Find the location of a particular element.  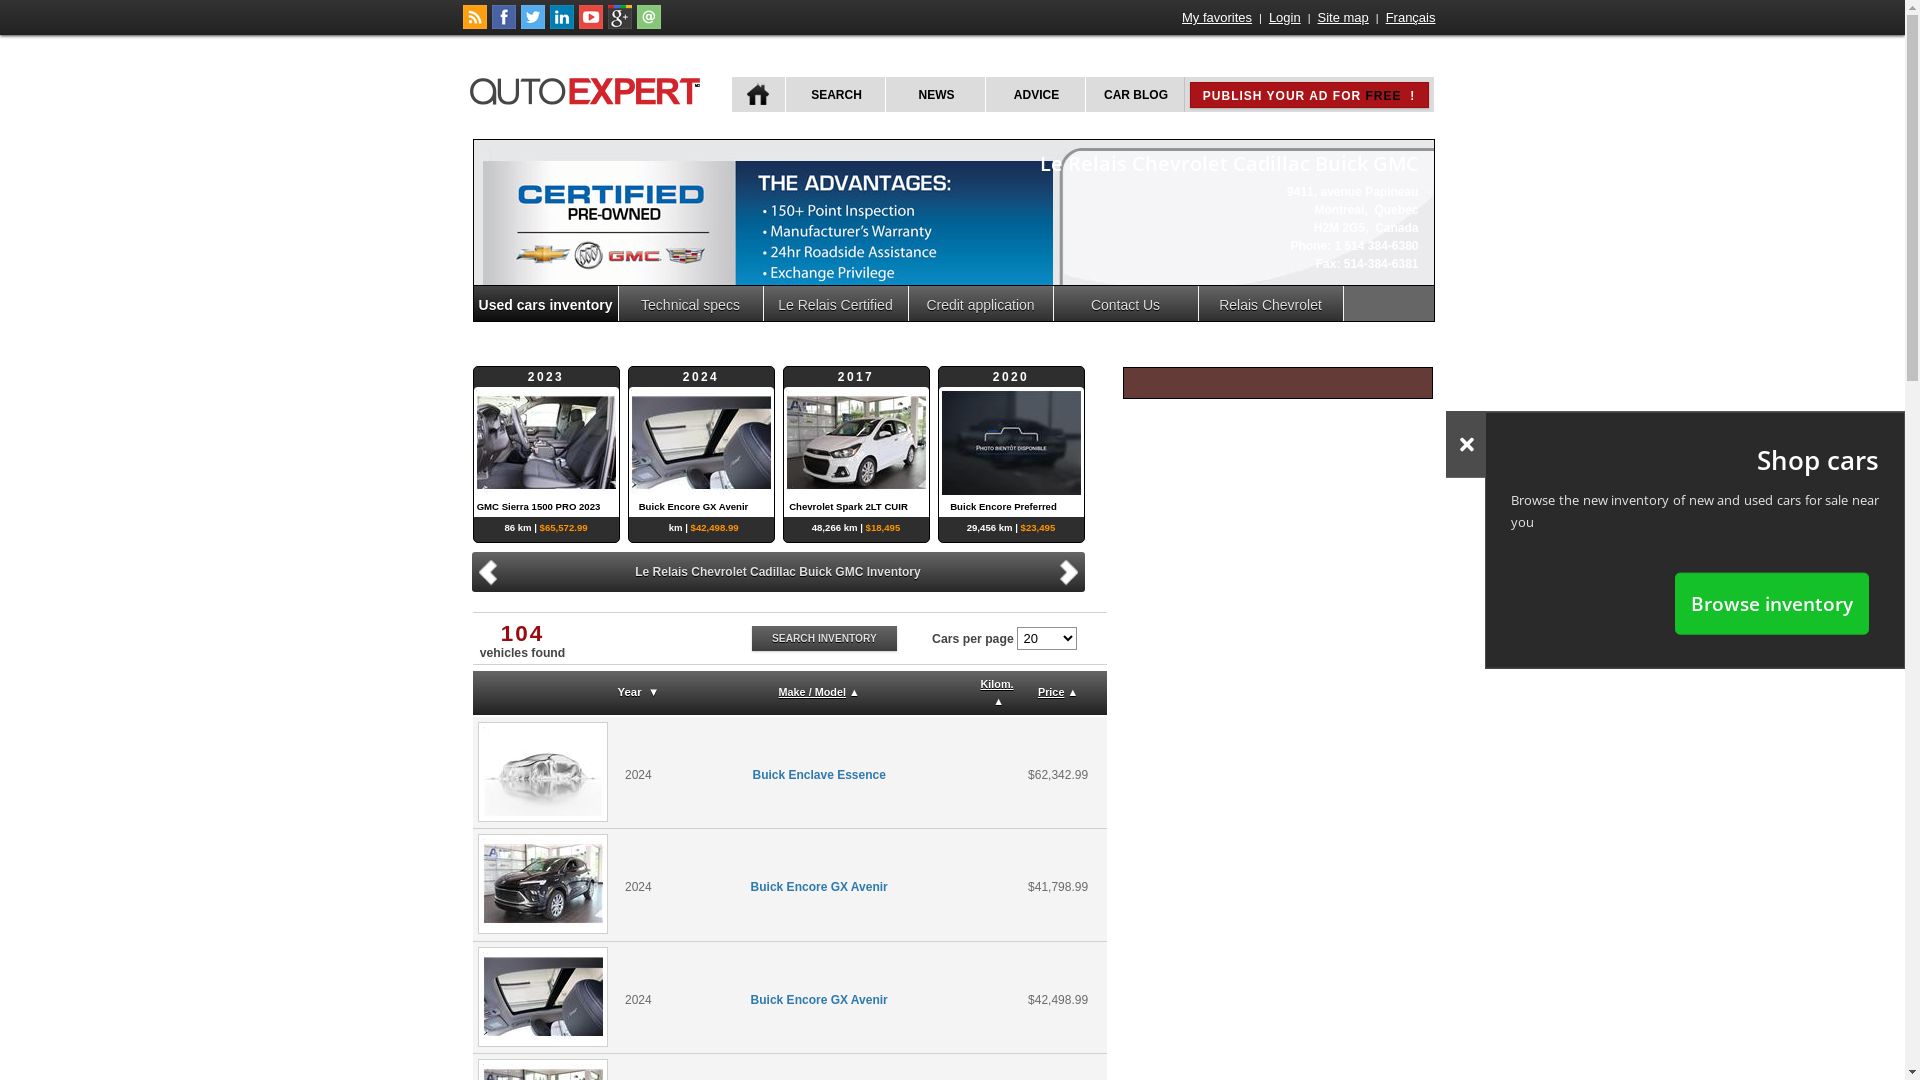

Buick Encore GX Avenir is located at coordinates (820, 1000).